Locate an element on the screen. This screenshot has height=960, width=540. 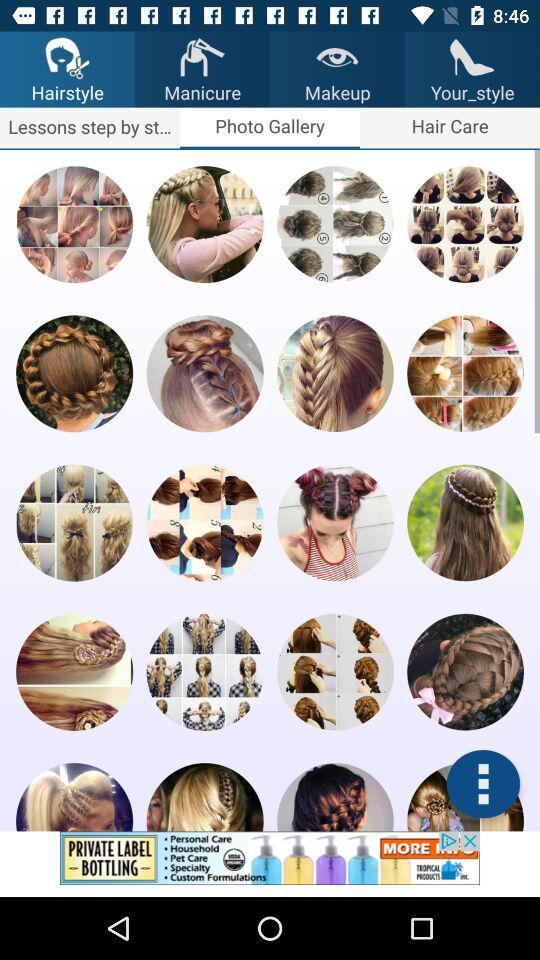
select an hairstyle is located at coordinates (335, 224).